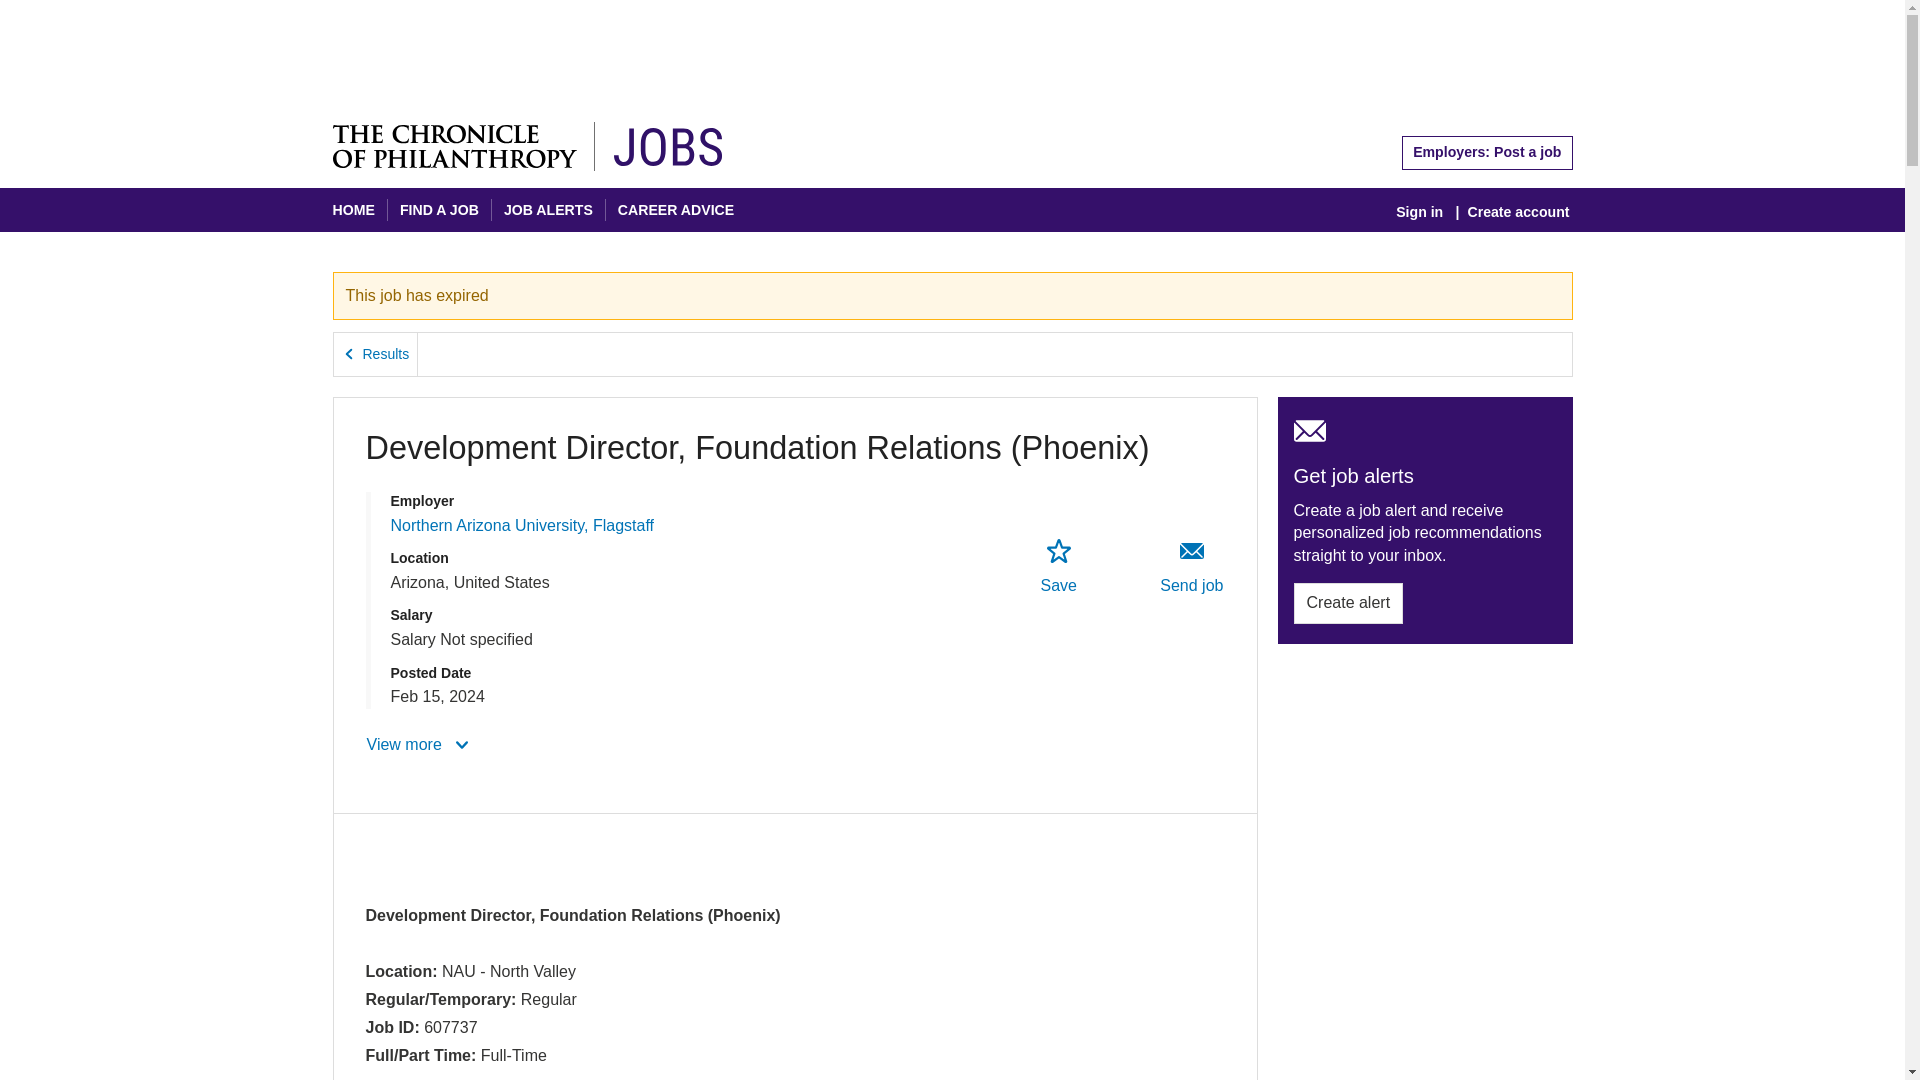  What do you see at coordinates (438, 211) in the screenshot?
I see `FIND A JOB` at bounding box center [438, 211].